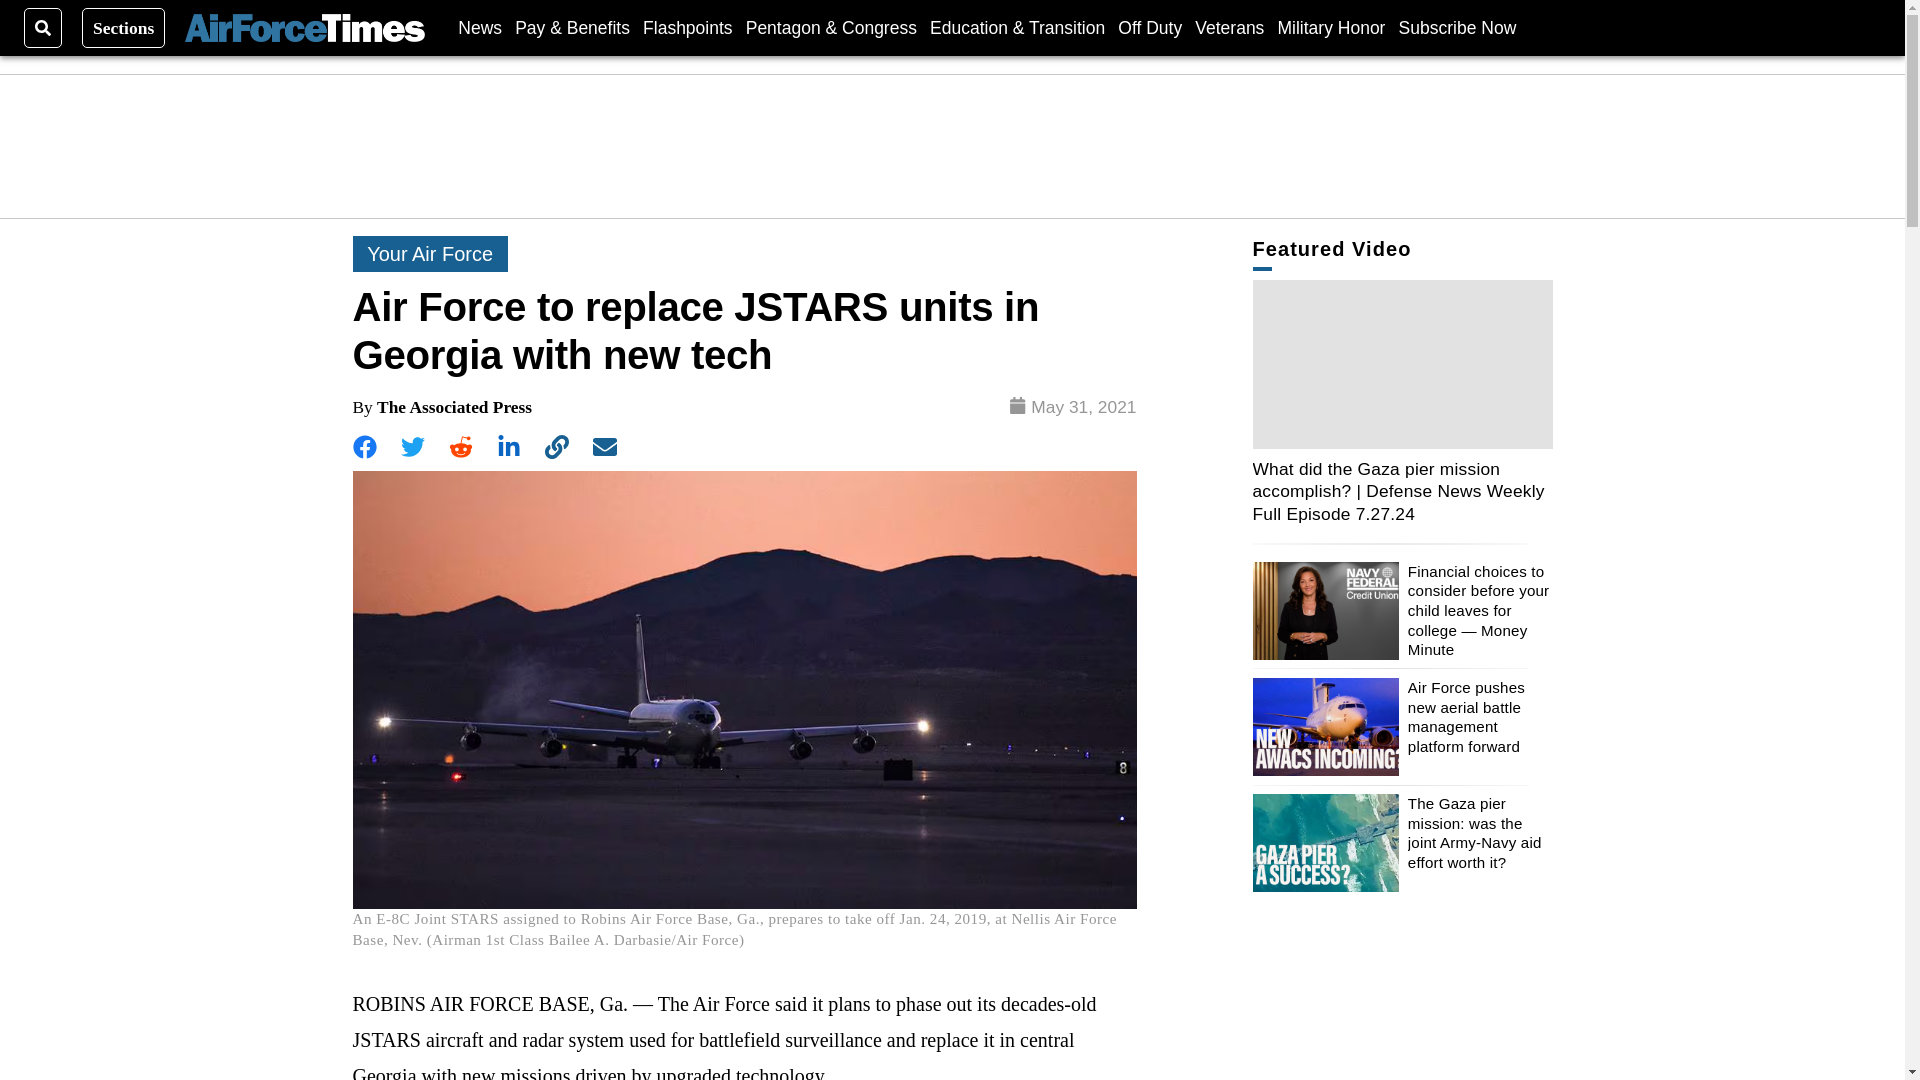  What do you see at coordinates (1332, 27) in the screenshot?
I see `Military Honor` at bounding box center [1332, 27].